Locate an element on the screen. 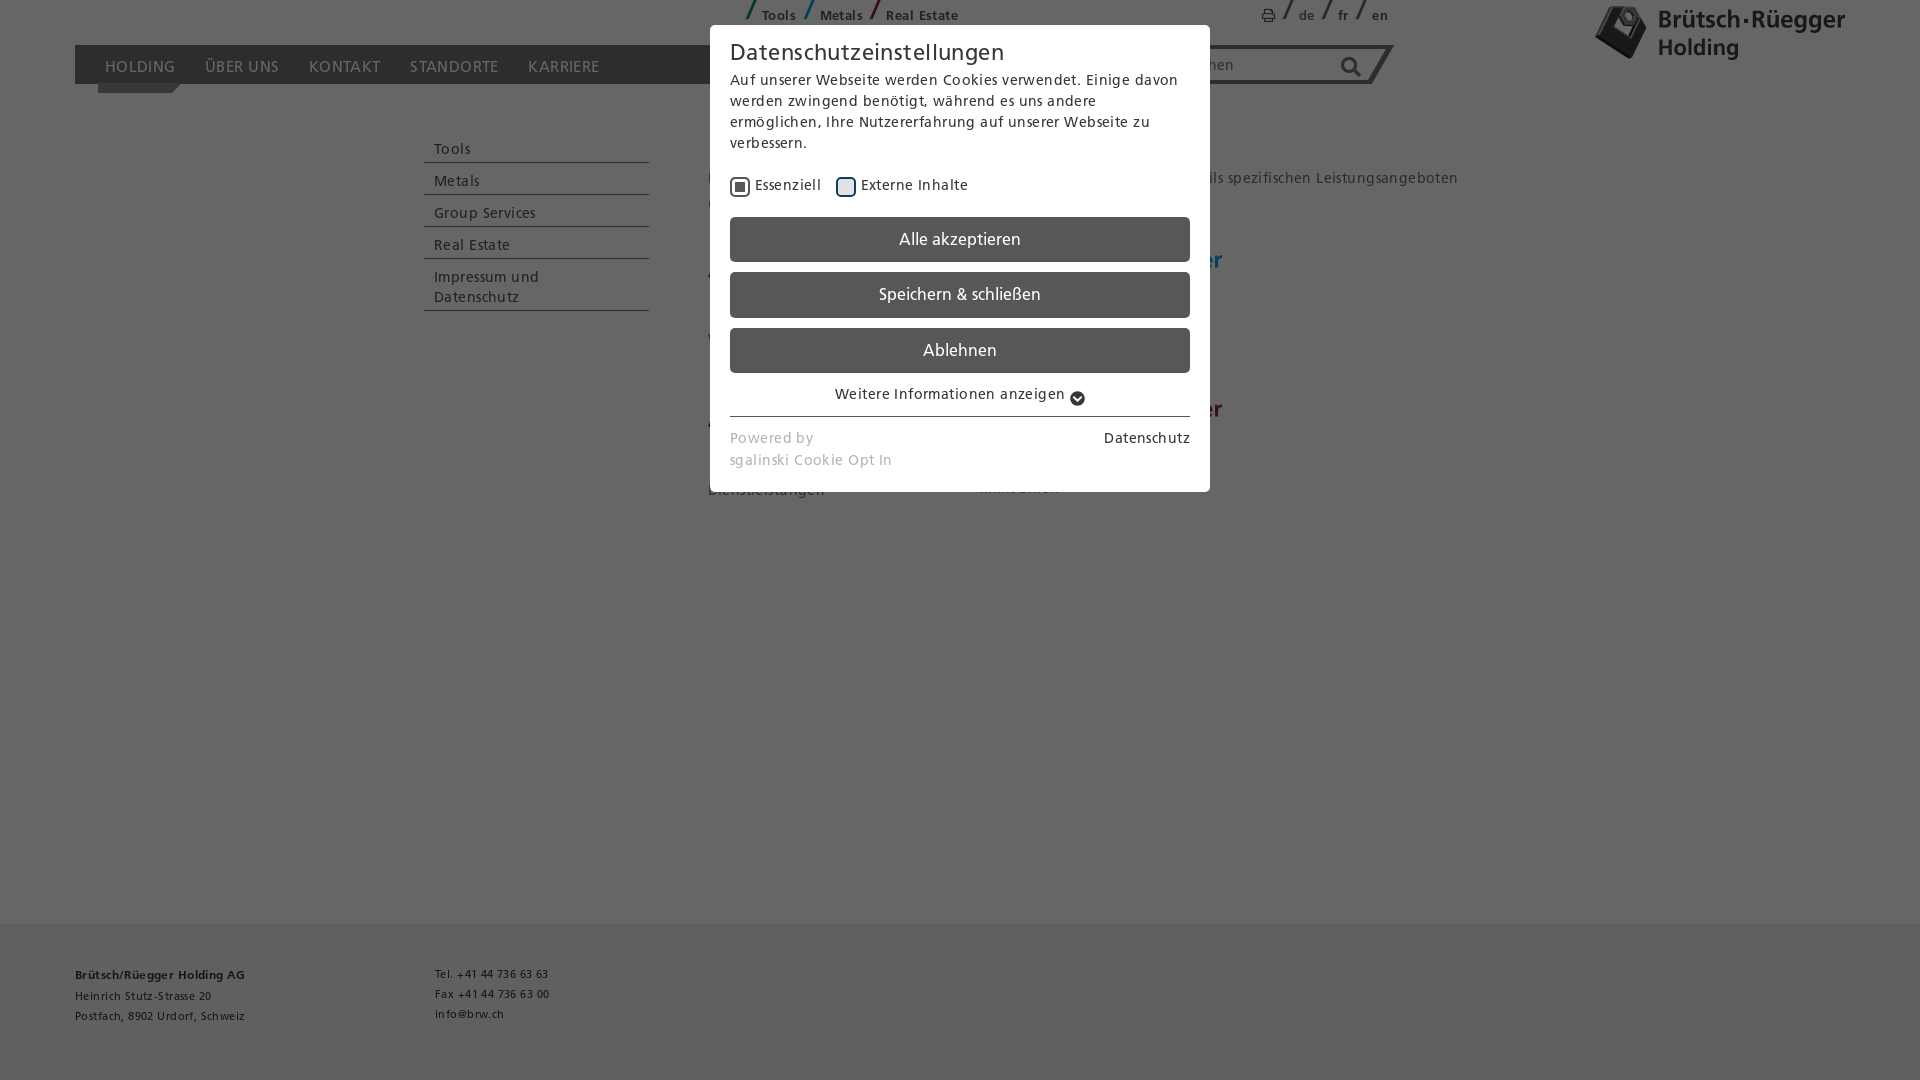 The width and height of the screenshot is (1920, 1080). Dienstleistungen is located at coordinates (767, 490).